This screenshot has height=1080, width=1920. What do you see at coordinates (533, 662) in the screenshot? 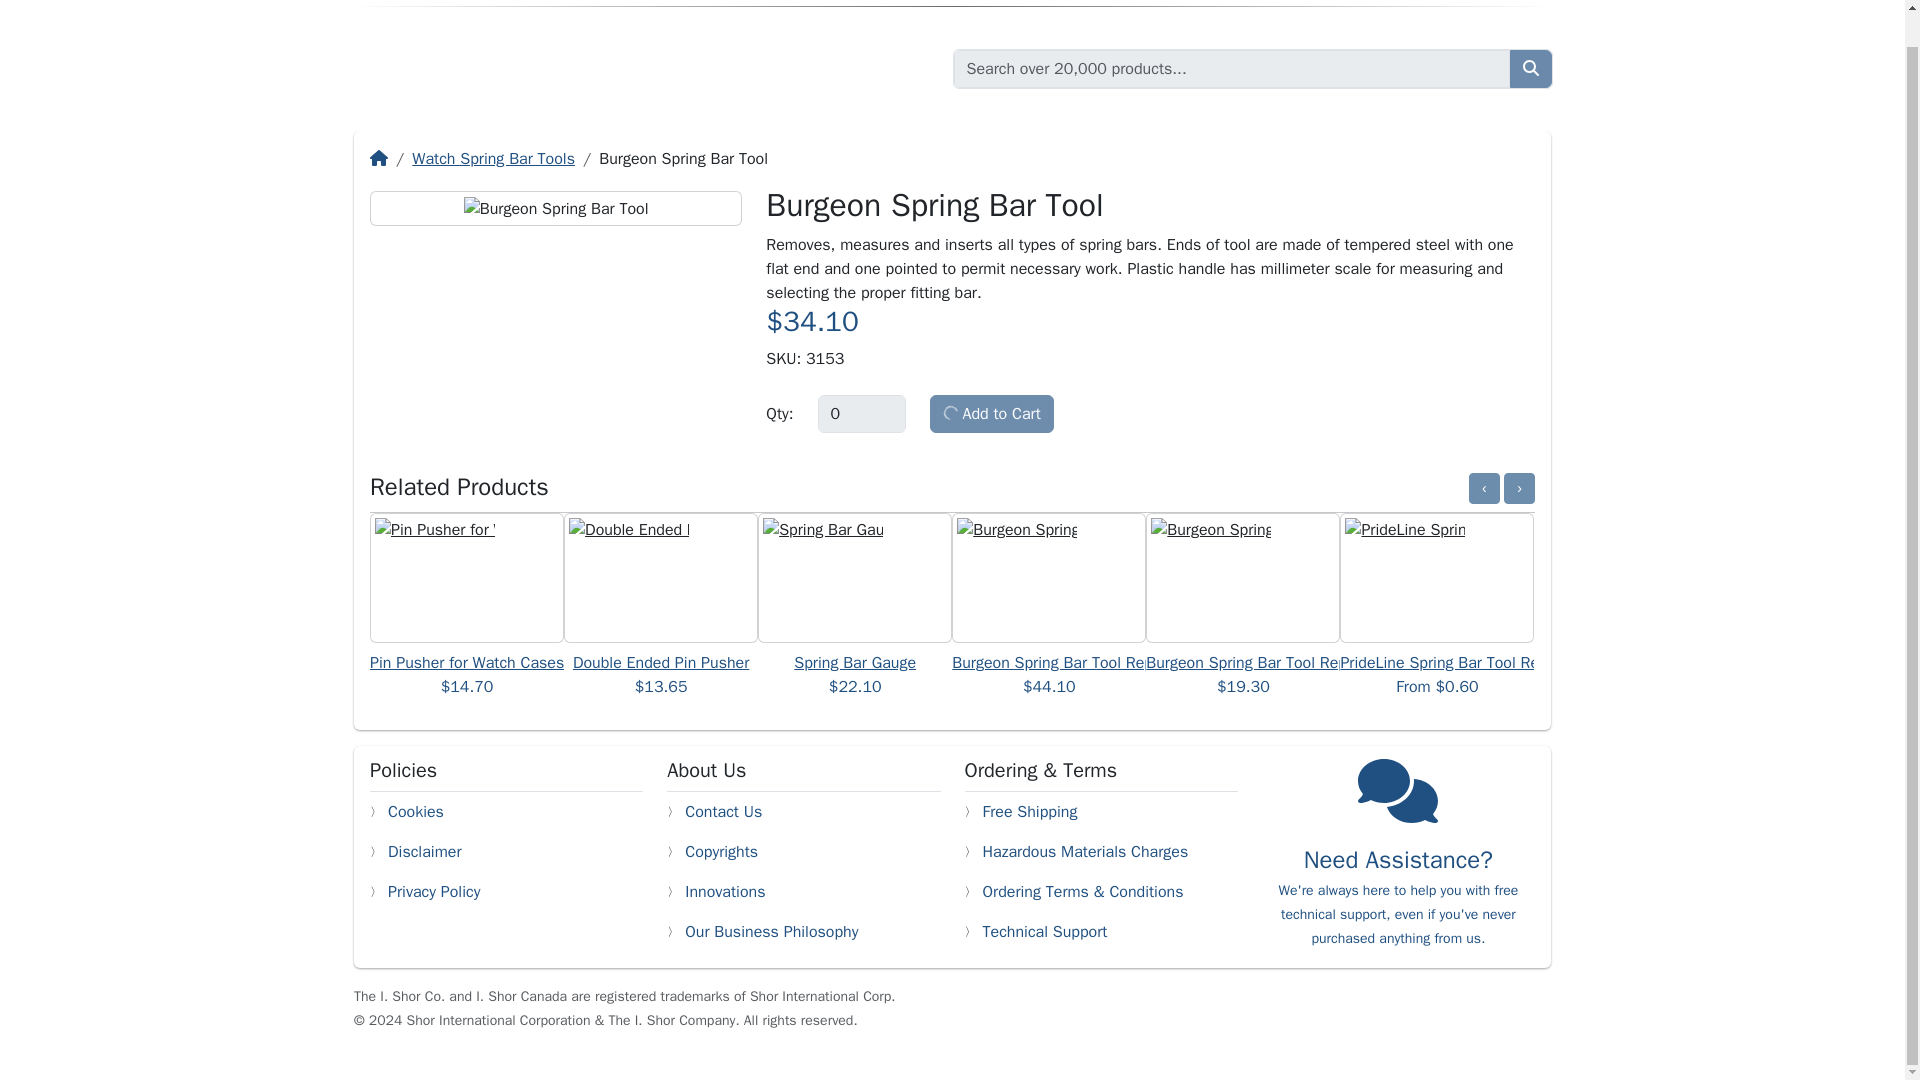
I see `Pin Pusher for Watch Cases and Strap Buckles` at bounding box center [533, 662].